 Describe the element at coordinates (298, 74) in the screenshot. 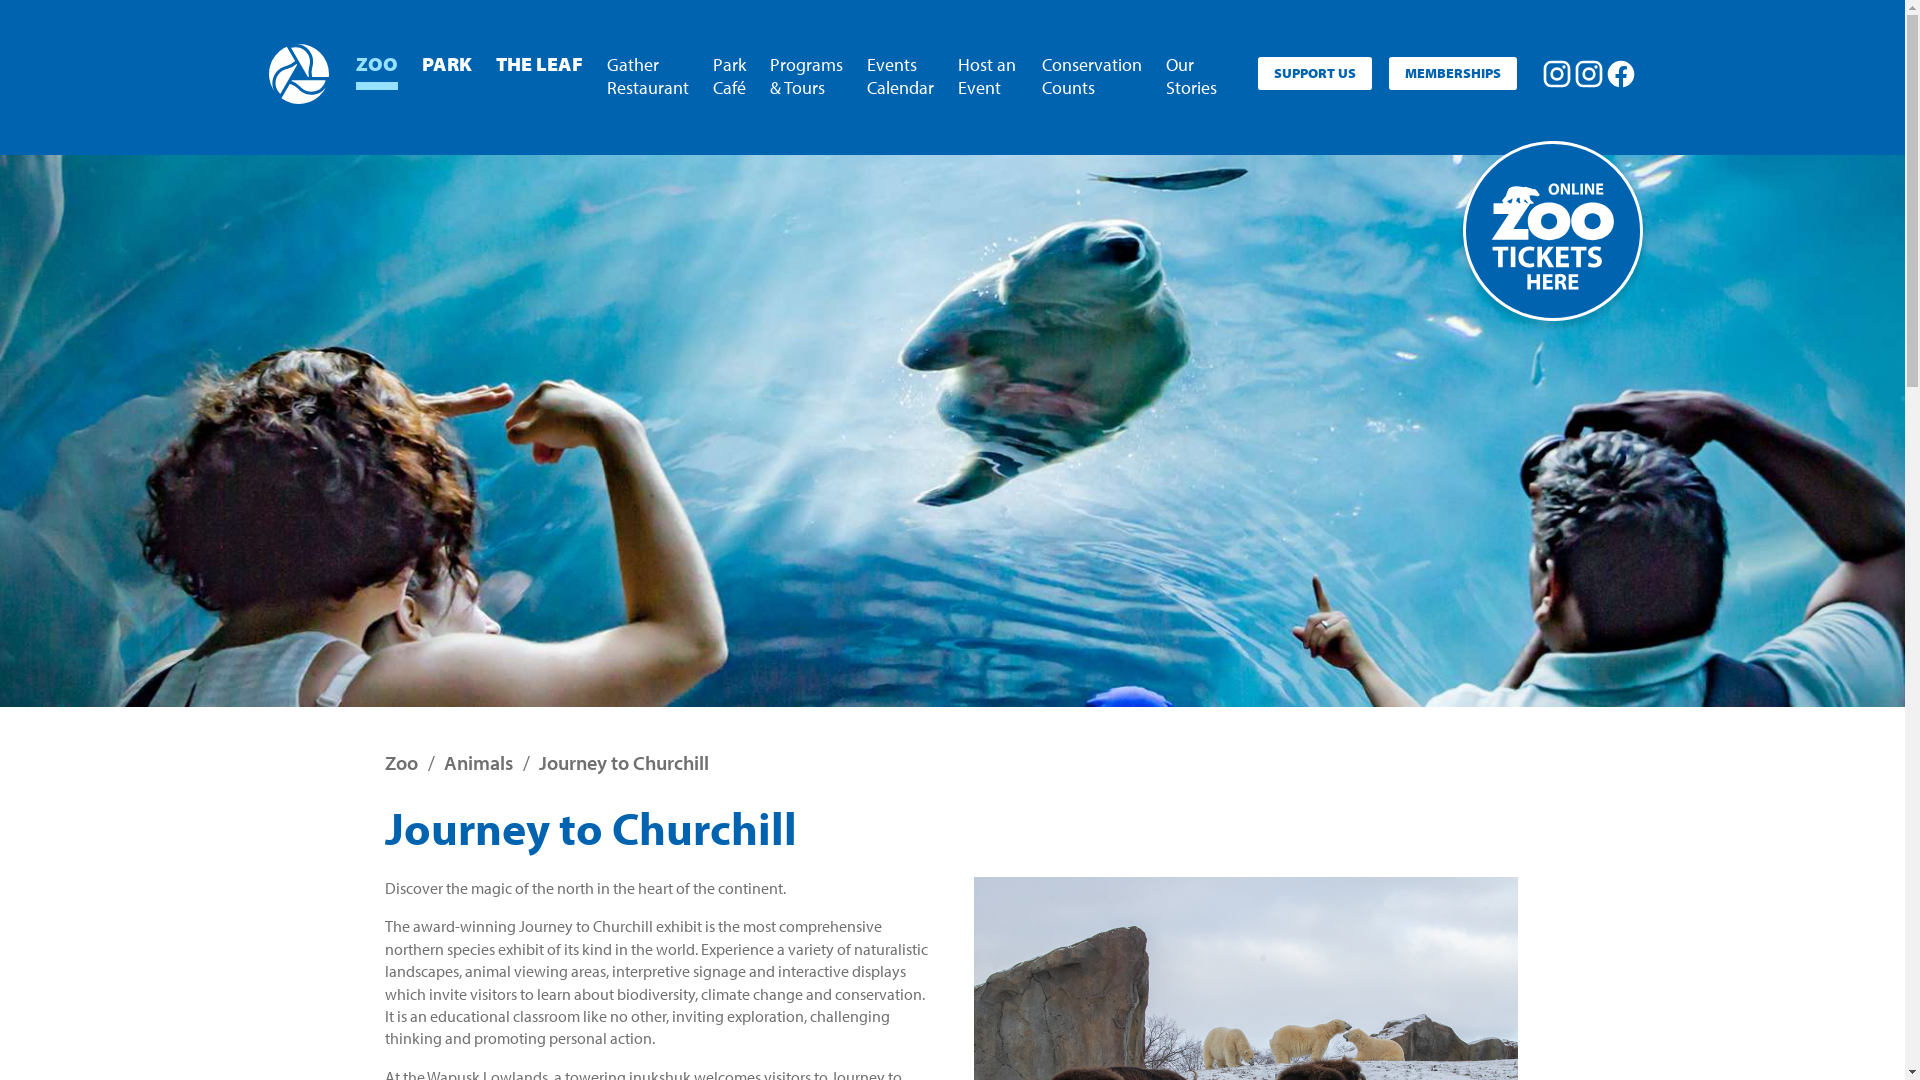

I see `Assiniboine Park Conservancy` at that location.